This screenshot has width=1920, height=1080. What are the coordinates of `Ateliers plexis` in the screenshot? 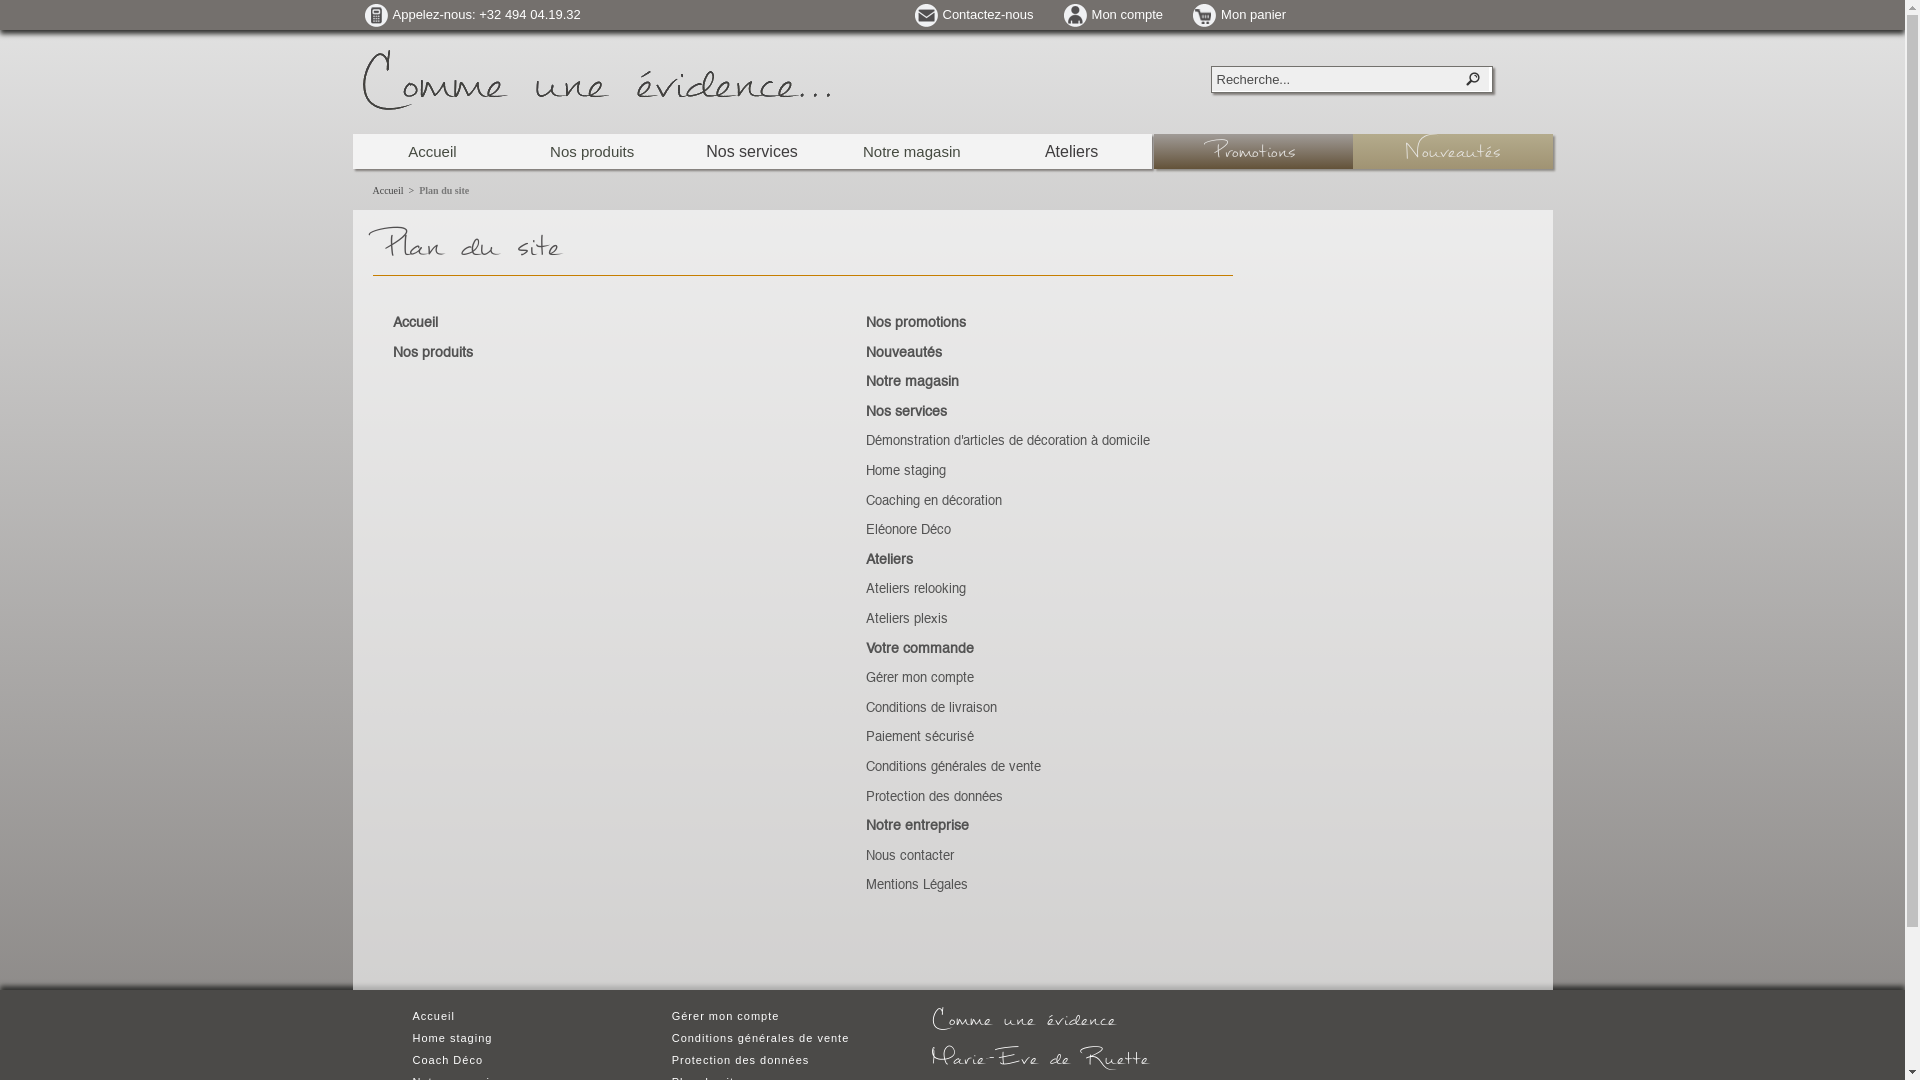 It's located at (907, 619).